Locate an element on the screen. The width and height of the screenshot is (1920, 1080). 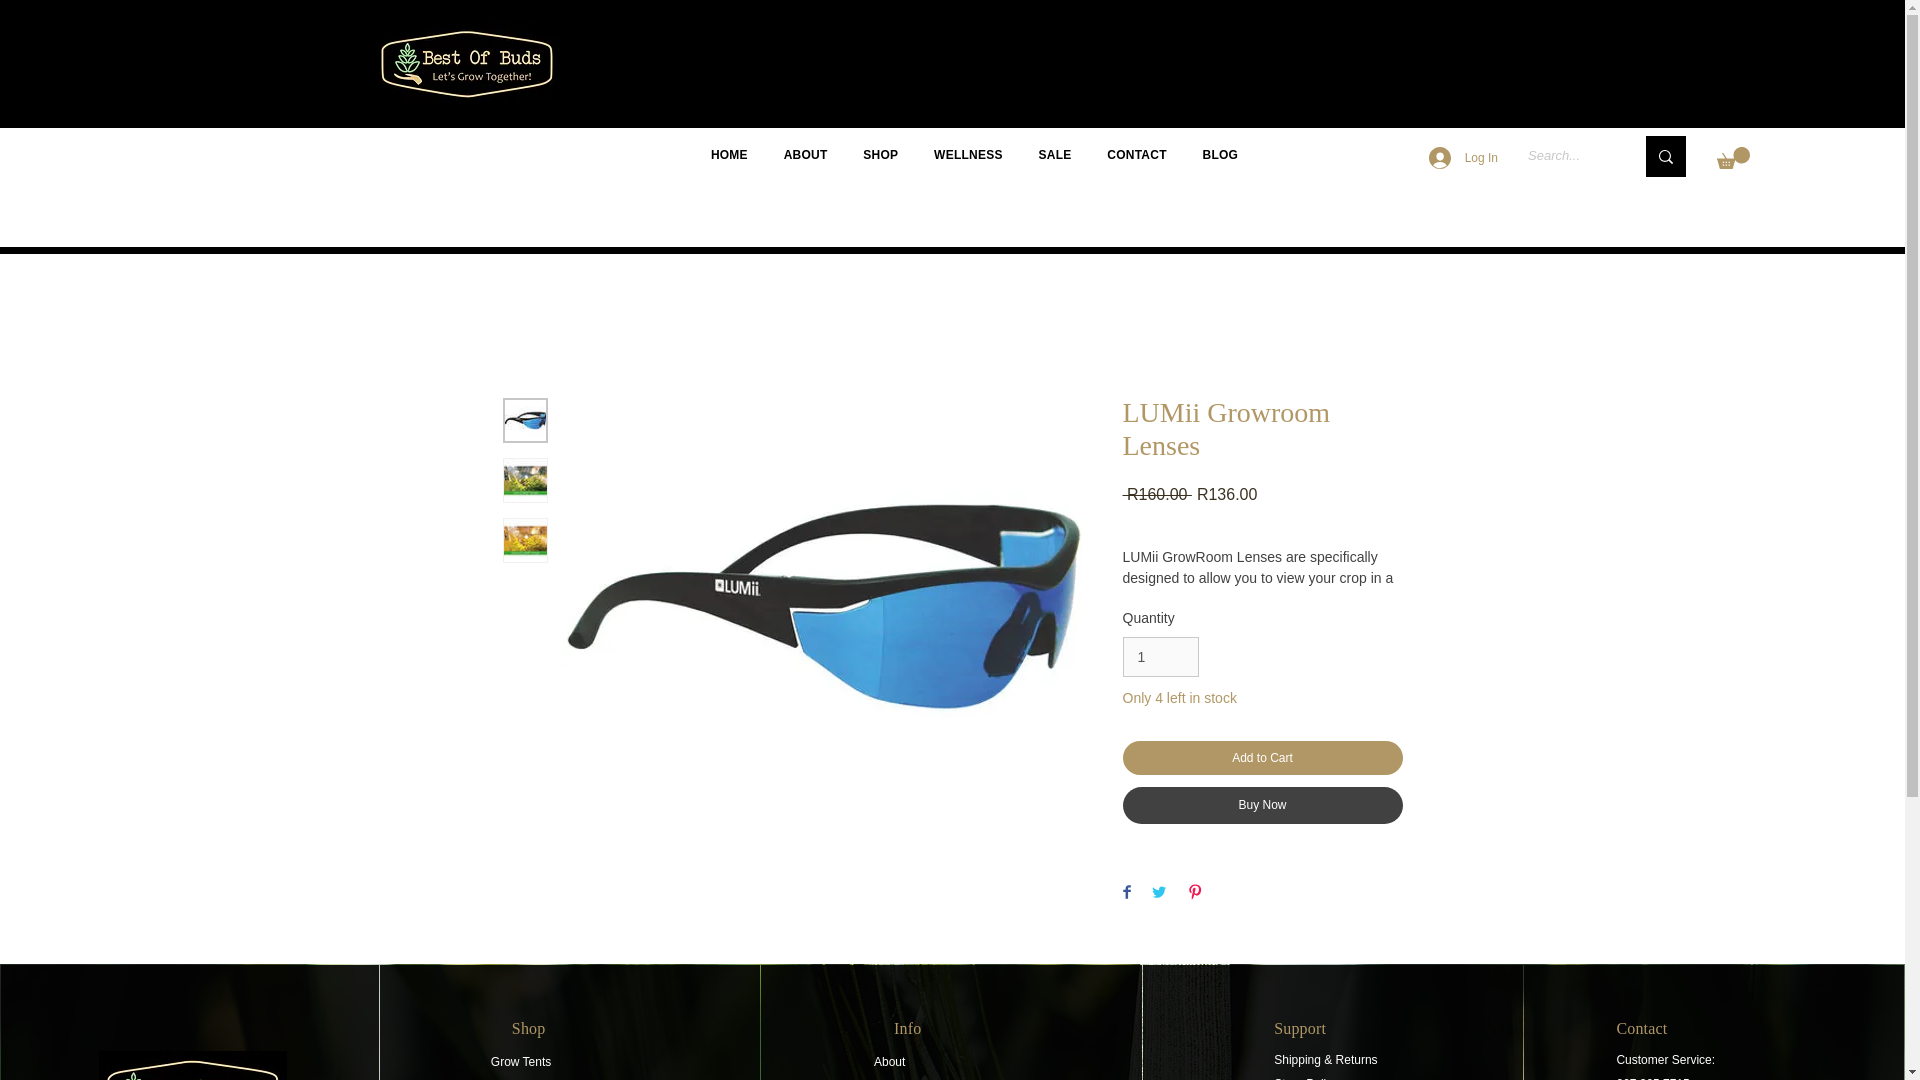
Add to Cart is located at coordinates (1261, 758).